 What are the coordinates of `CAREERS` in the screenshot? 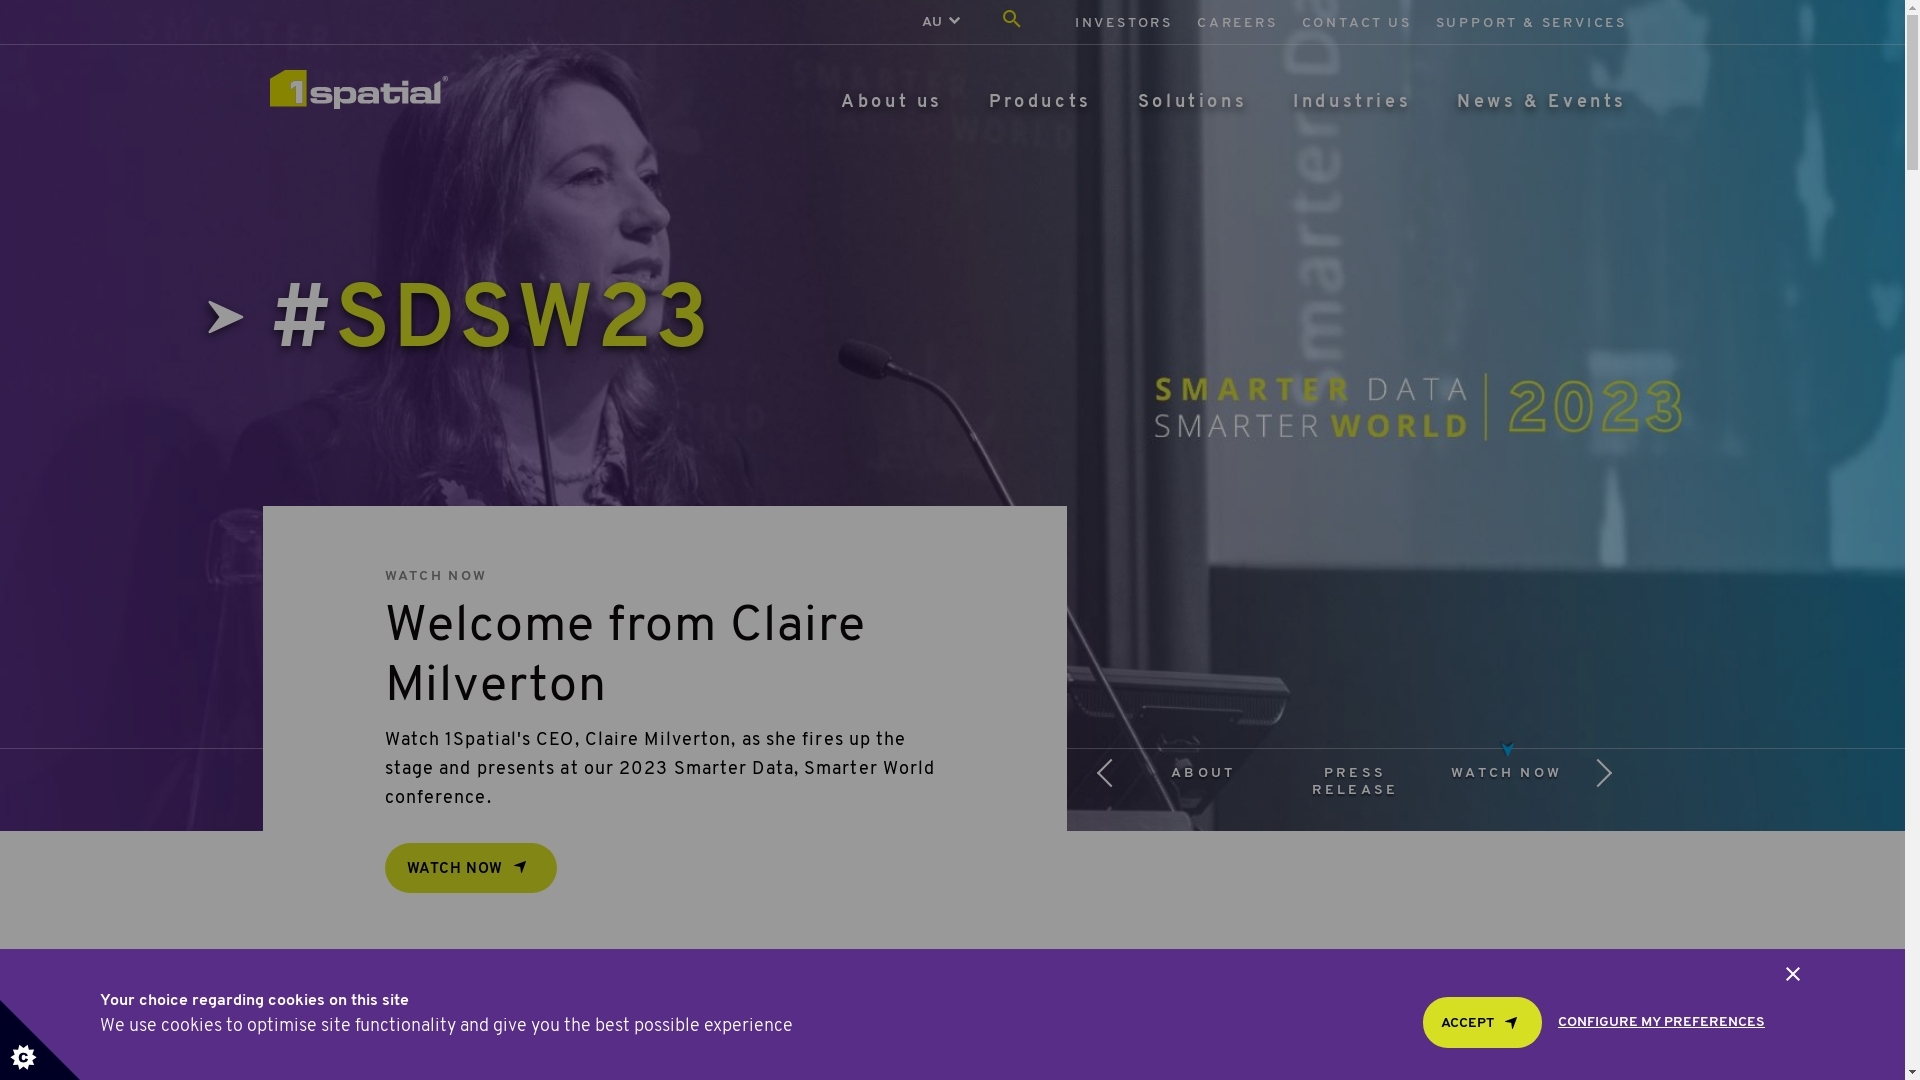 It's located at (1238, 24).